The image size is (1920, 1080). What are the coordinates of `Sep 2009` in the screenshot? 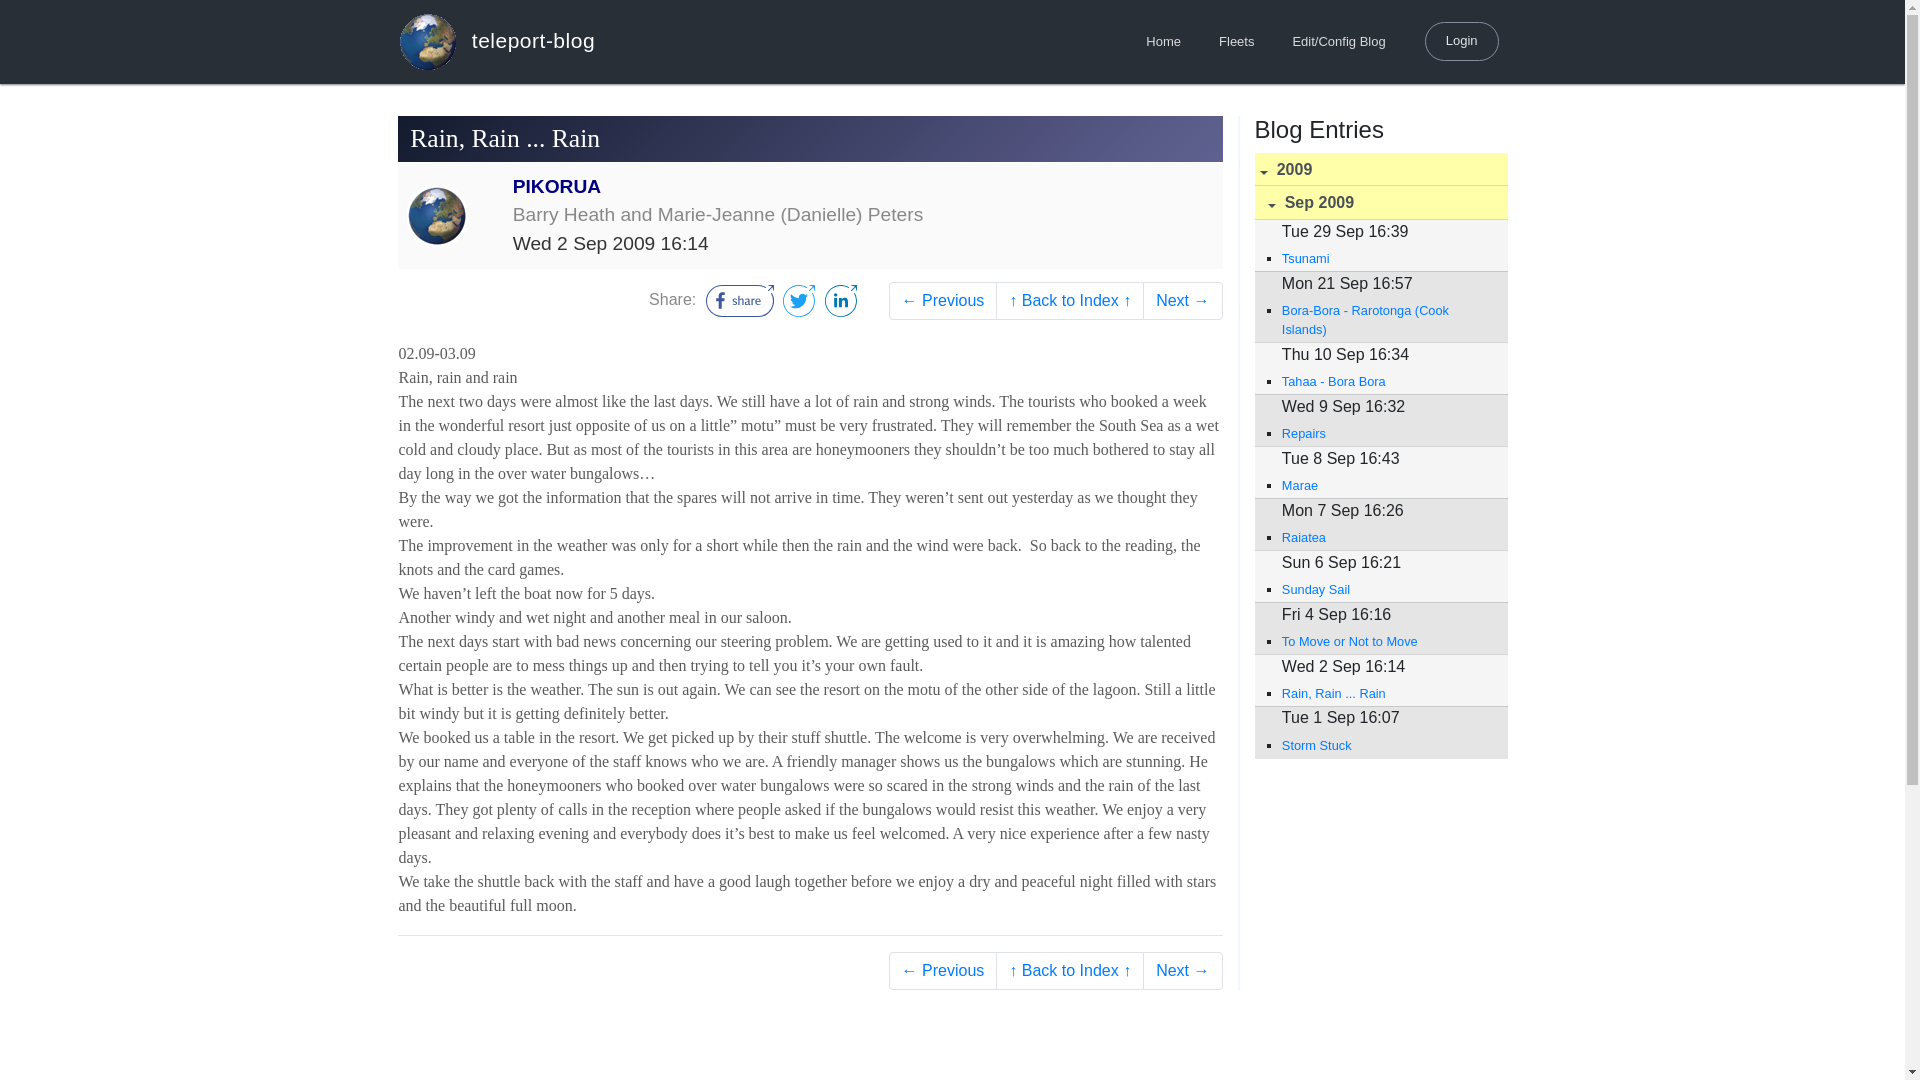 It's located at (1380, 202).